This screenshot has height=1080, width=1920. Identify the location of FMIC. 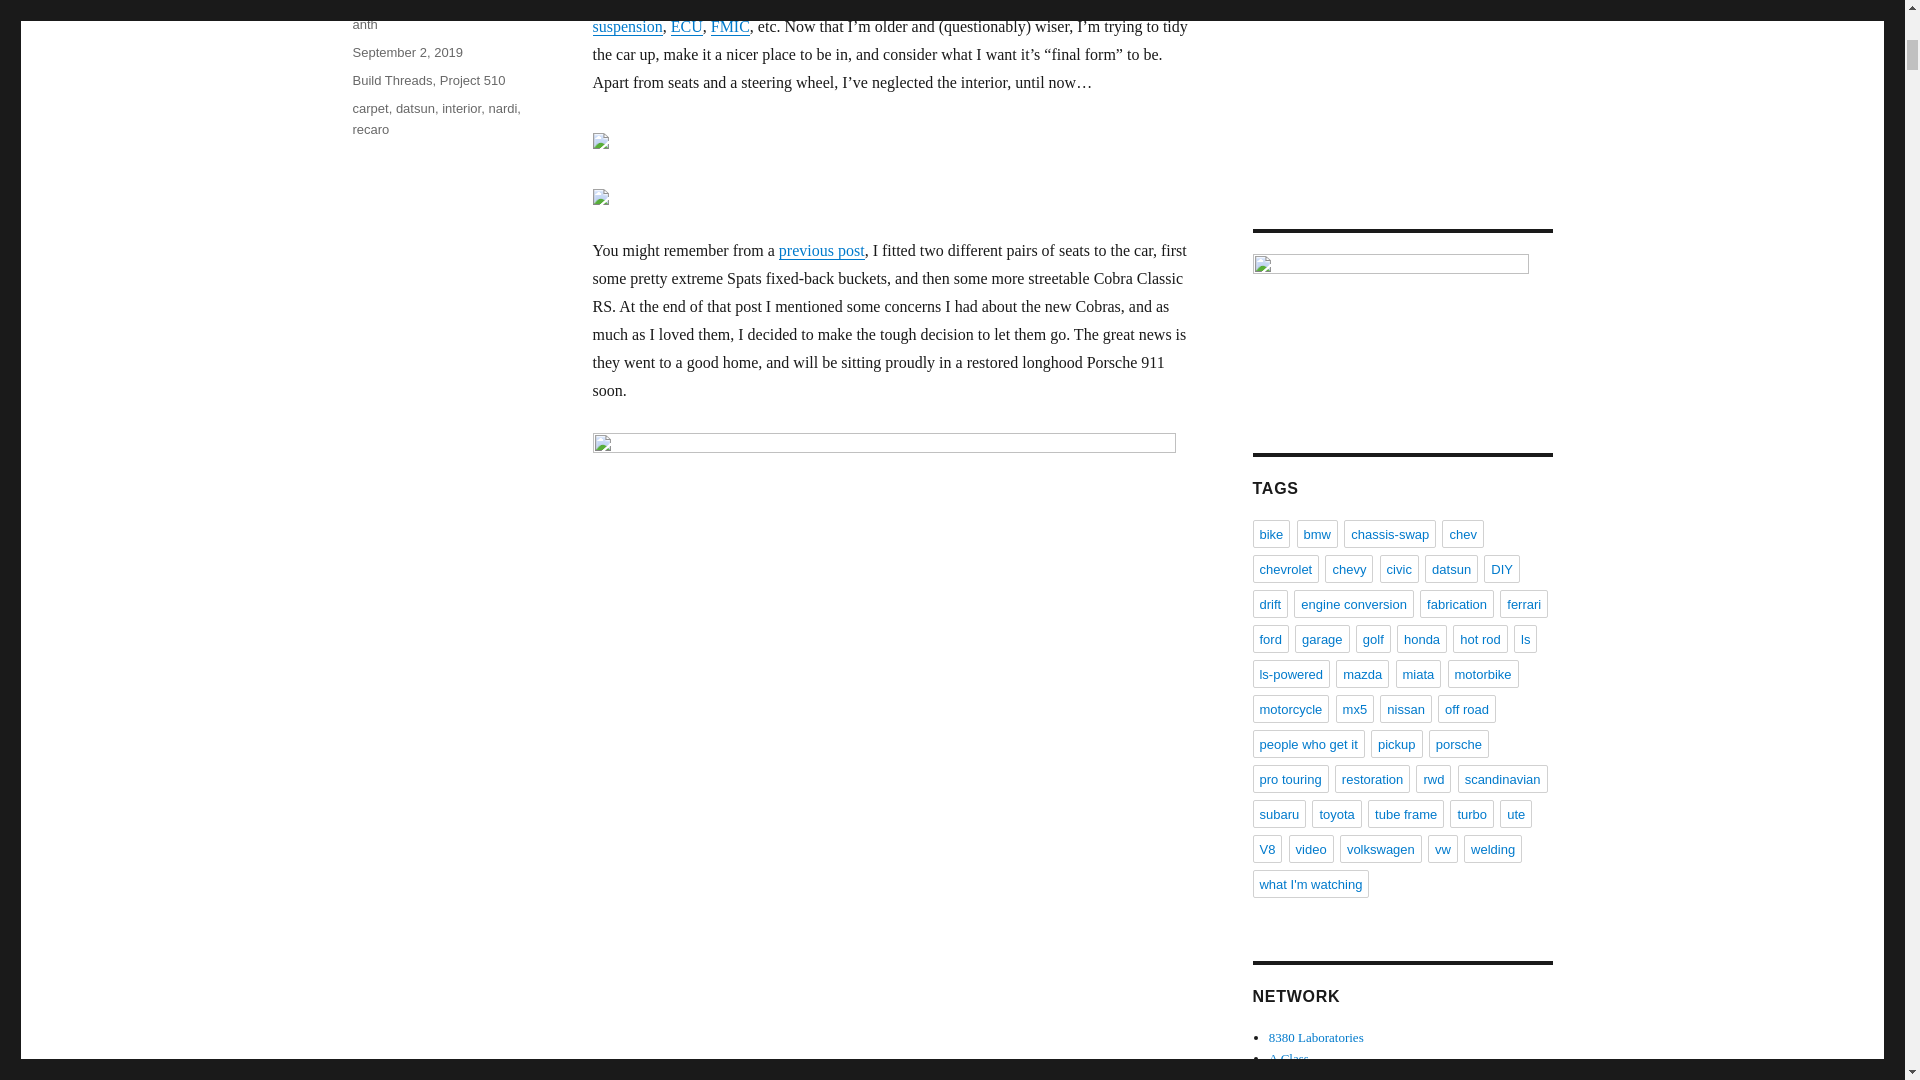
(730, 26).